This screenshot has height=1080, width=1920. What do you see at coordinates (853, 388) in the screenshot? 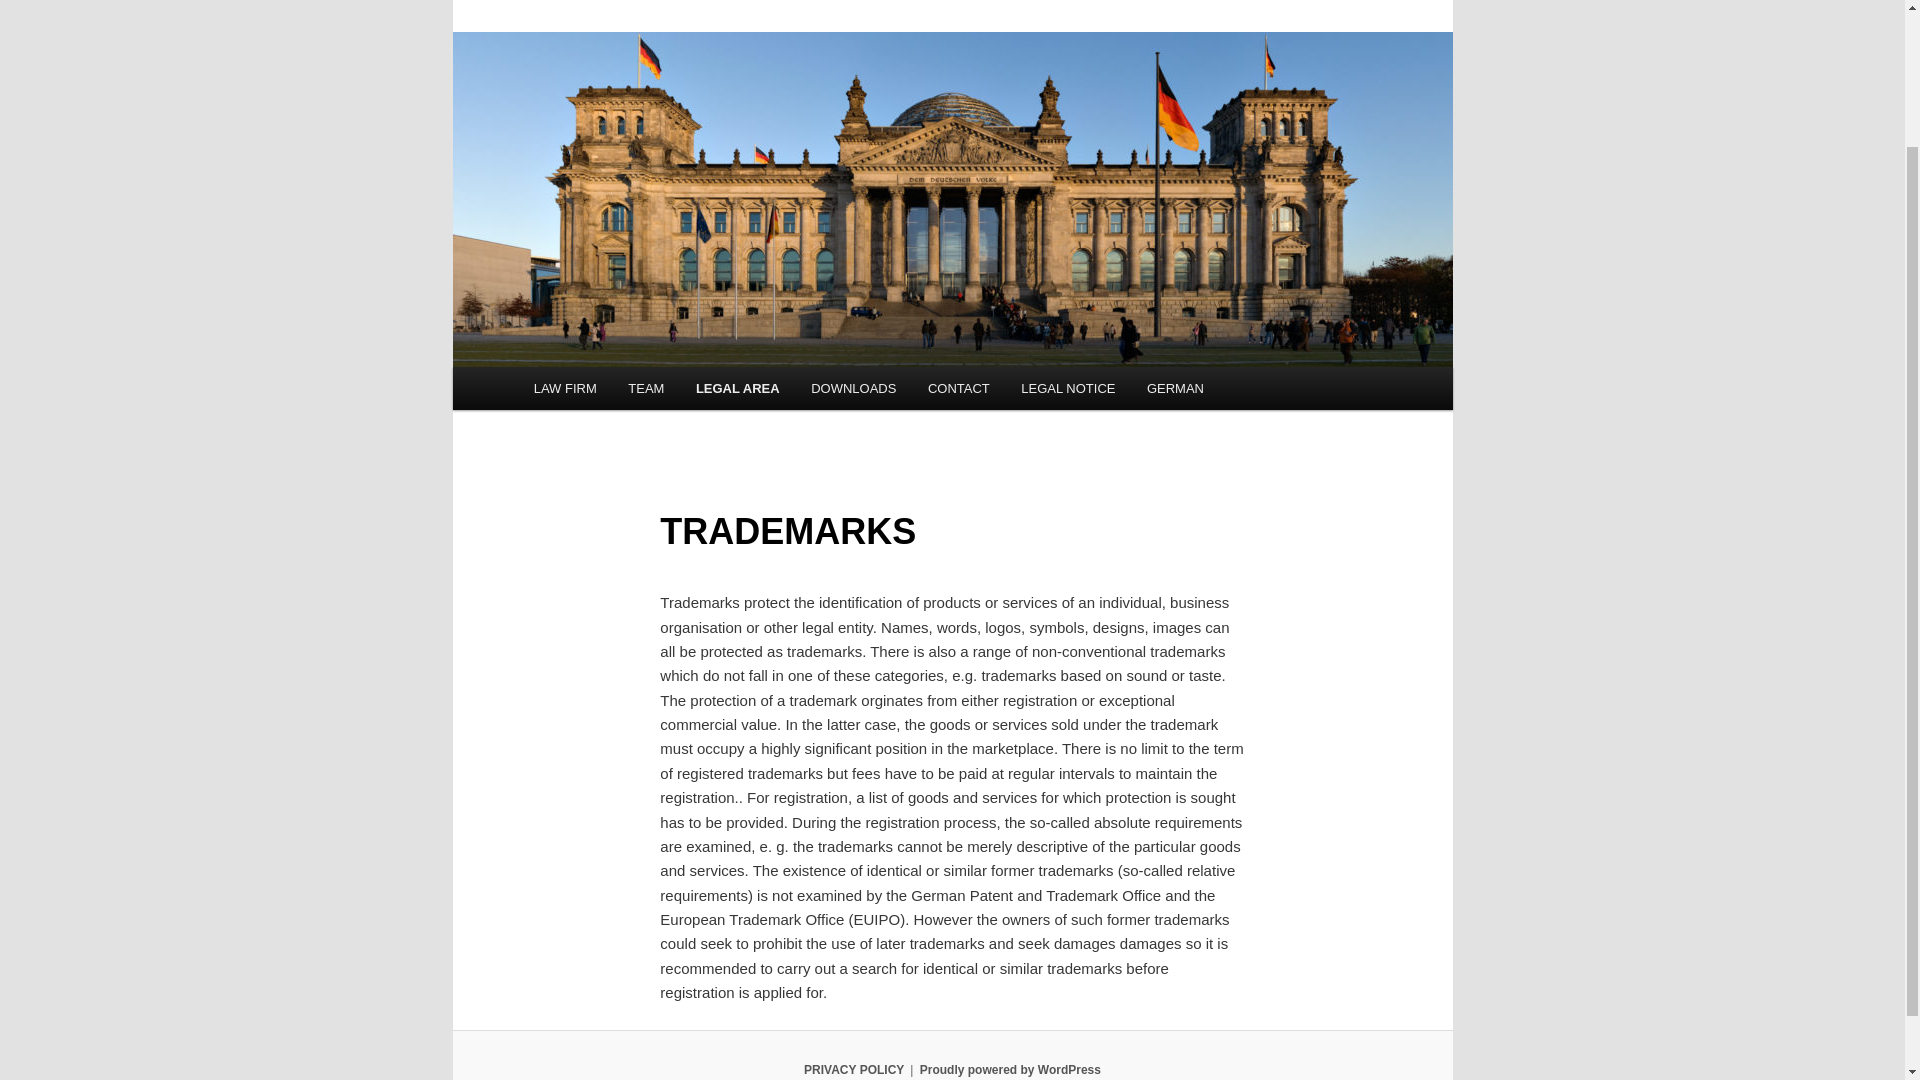
I see `DOWNLOADS` at bounding box center [853, 388].